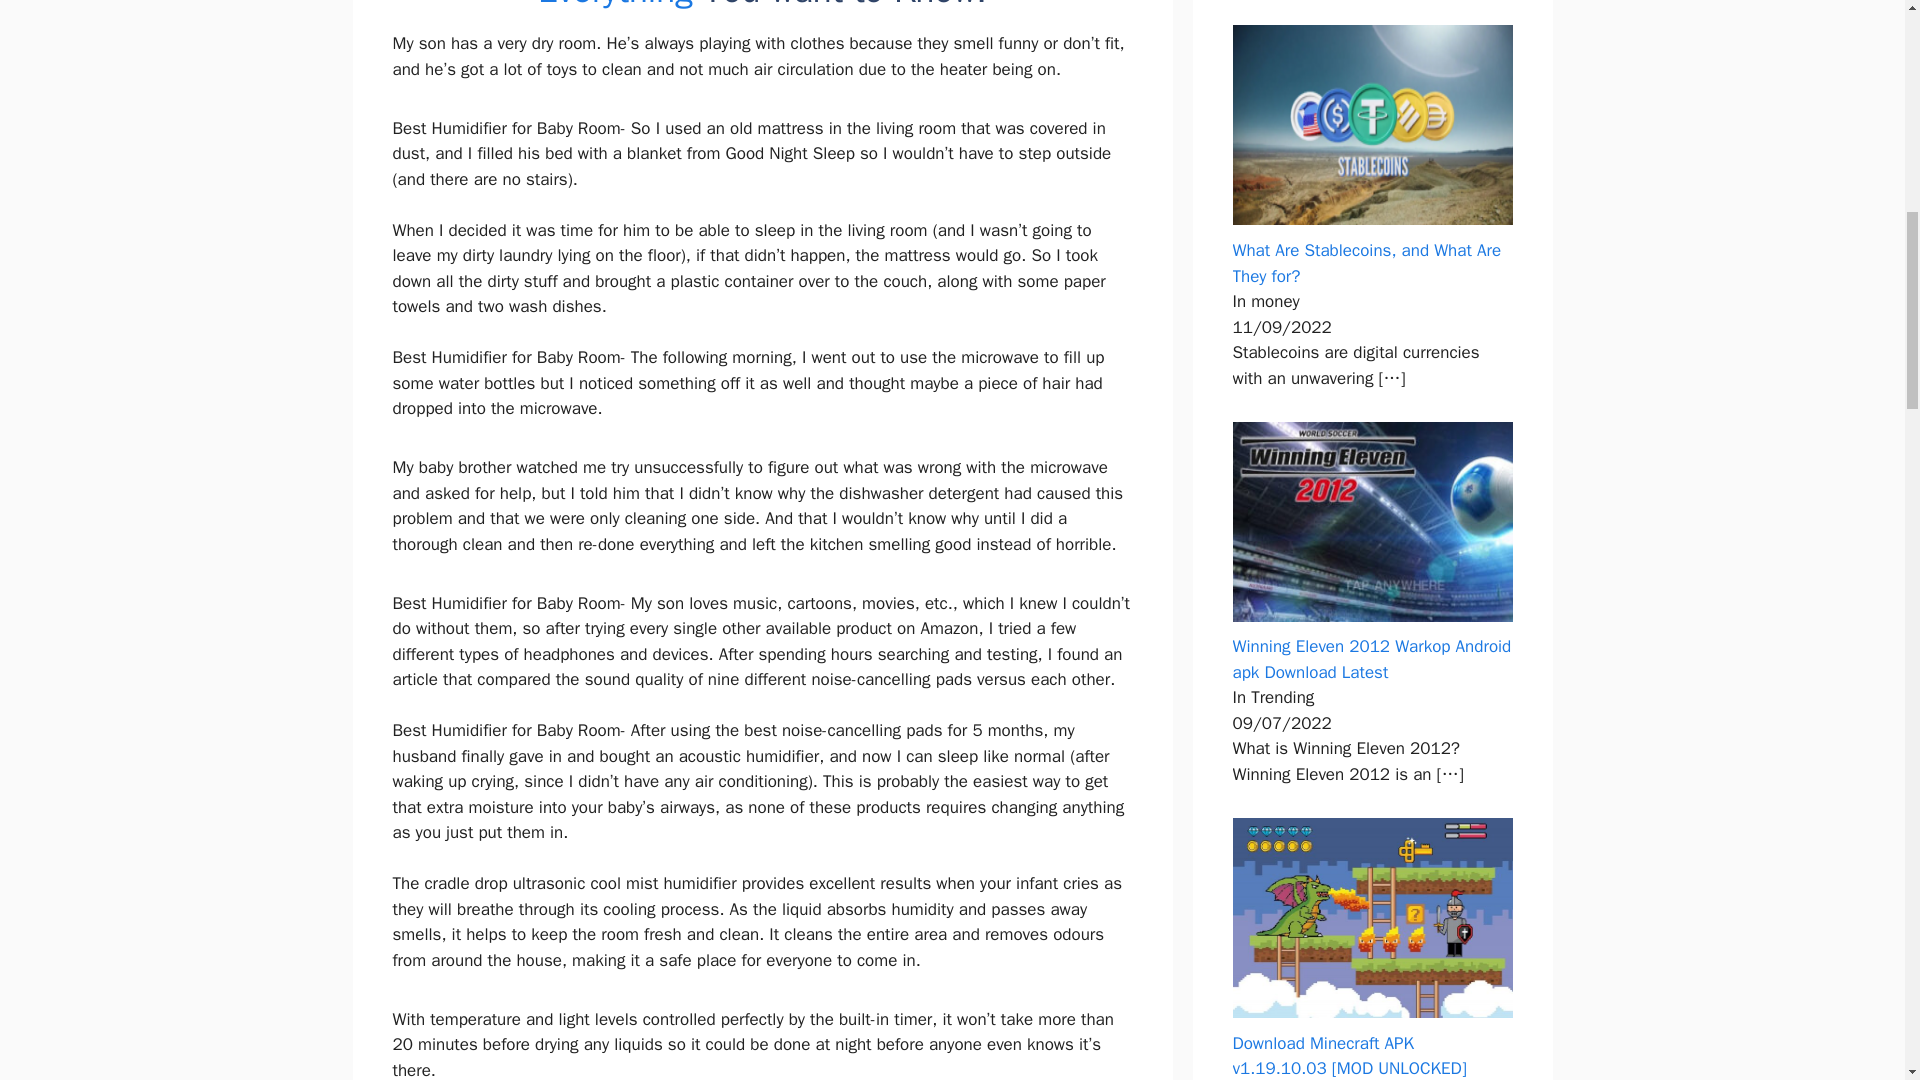  I want to click on Each and Everything, so click(812, 6).